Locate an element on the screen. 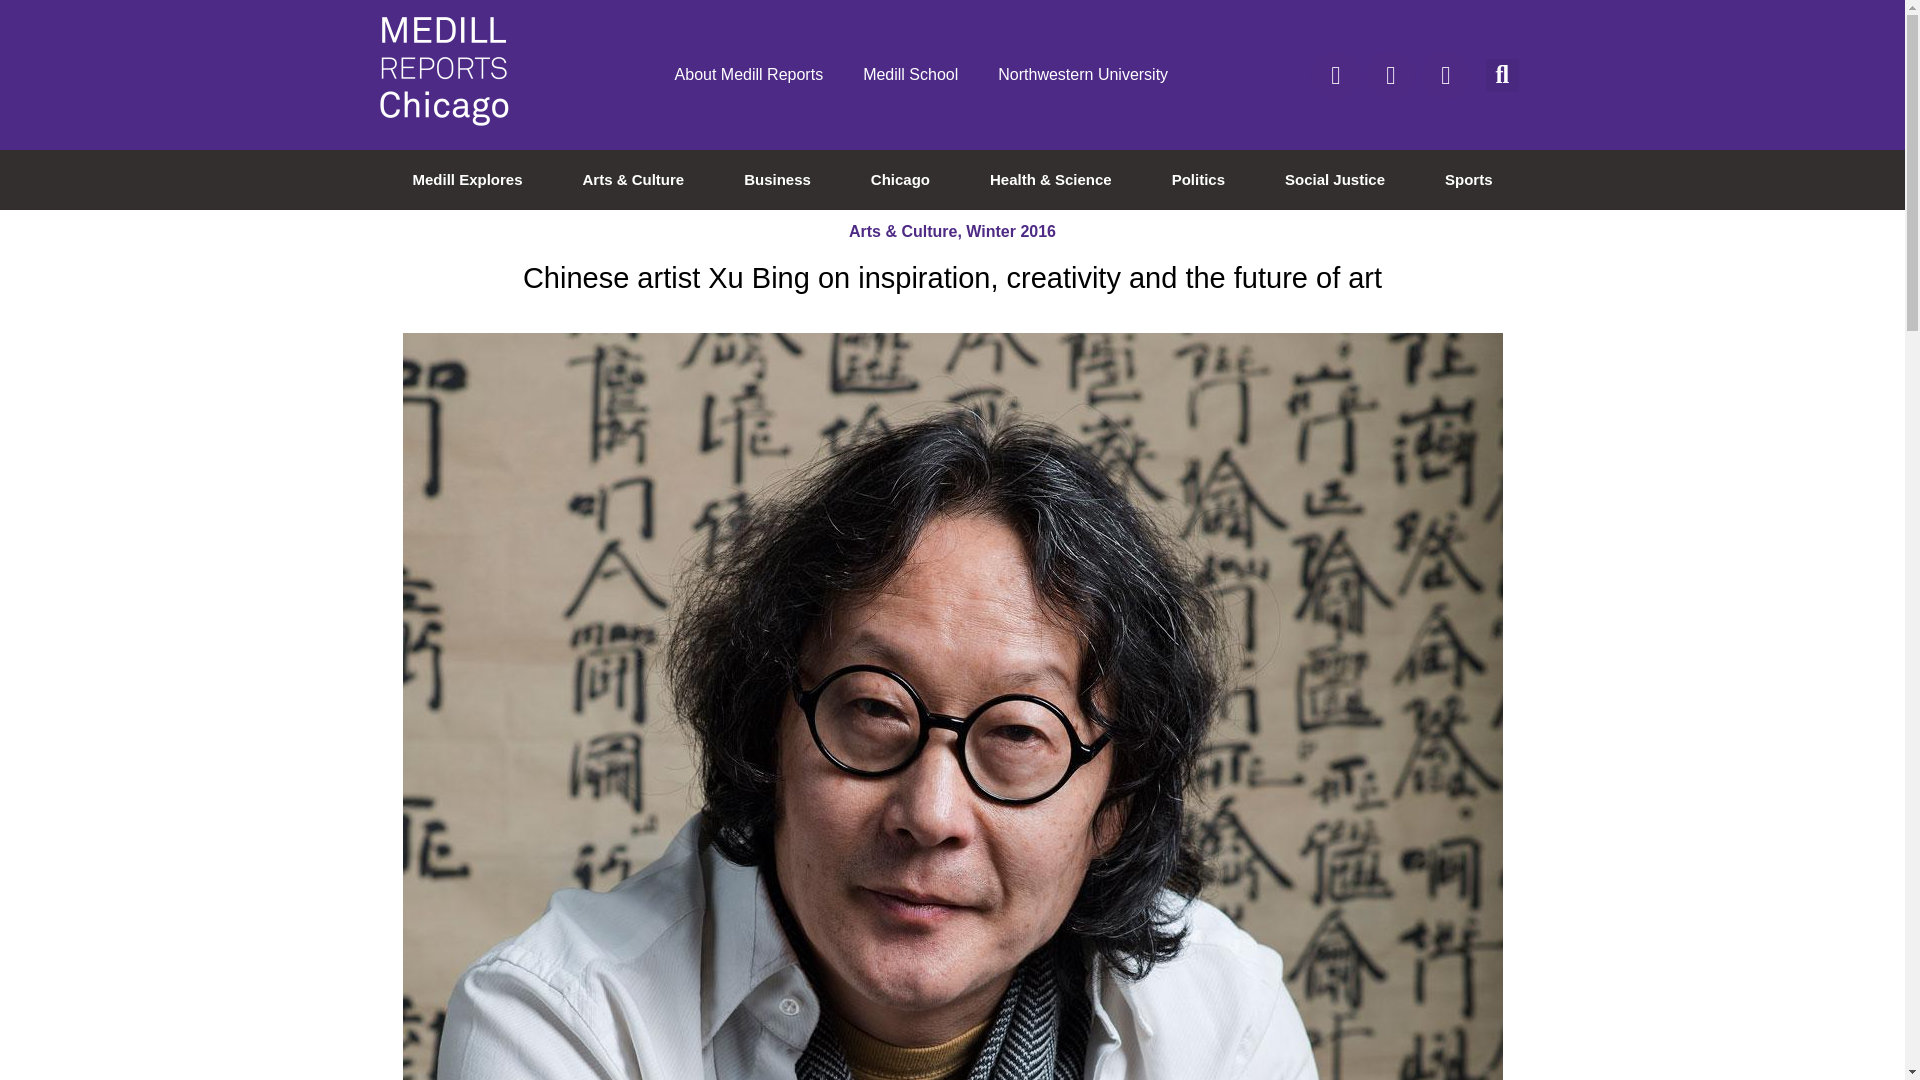 The image size is (1920, 1080). About Medill Reports is located at coordinates (749, 74).